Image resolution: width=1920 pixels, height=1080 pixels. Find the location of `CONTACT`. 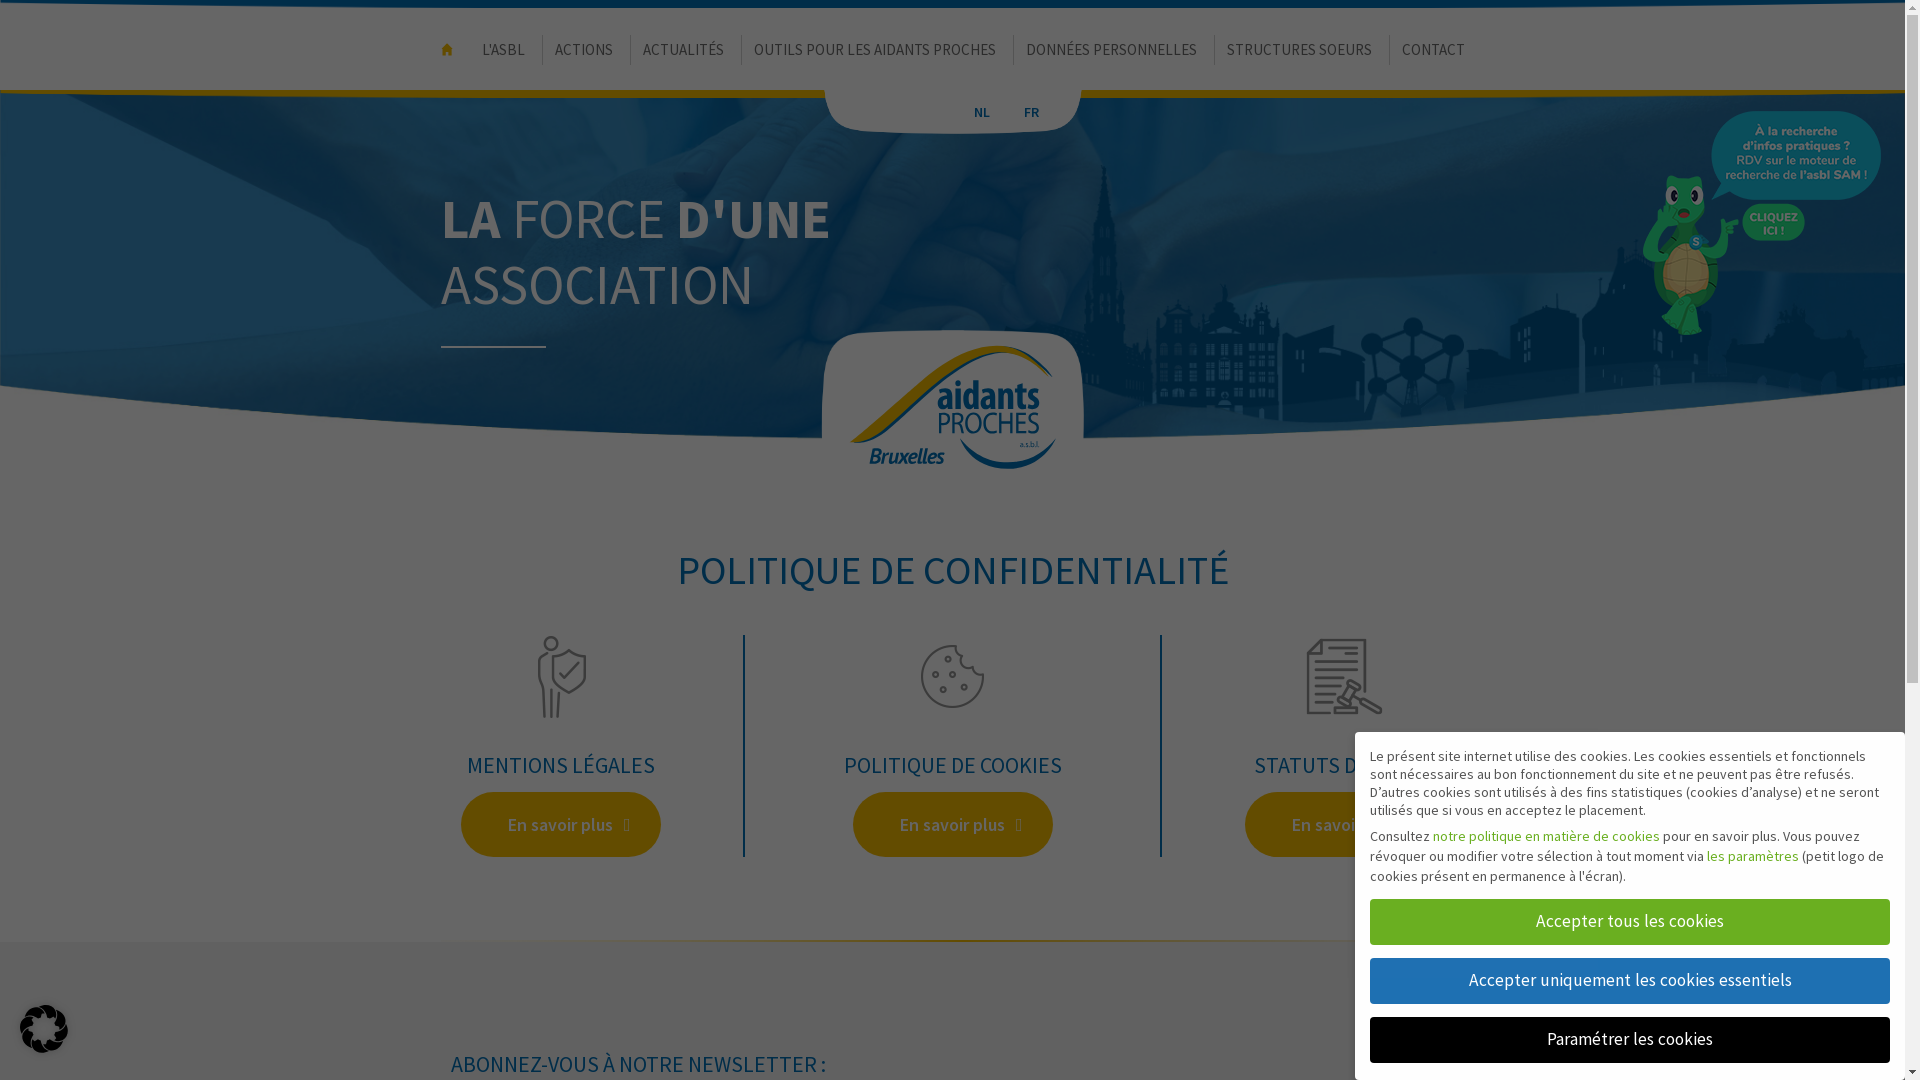

CONTACT is located at coordinates (1434, 45).